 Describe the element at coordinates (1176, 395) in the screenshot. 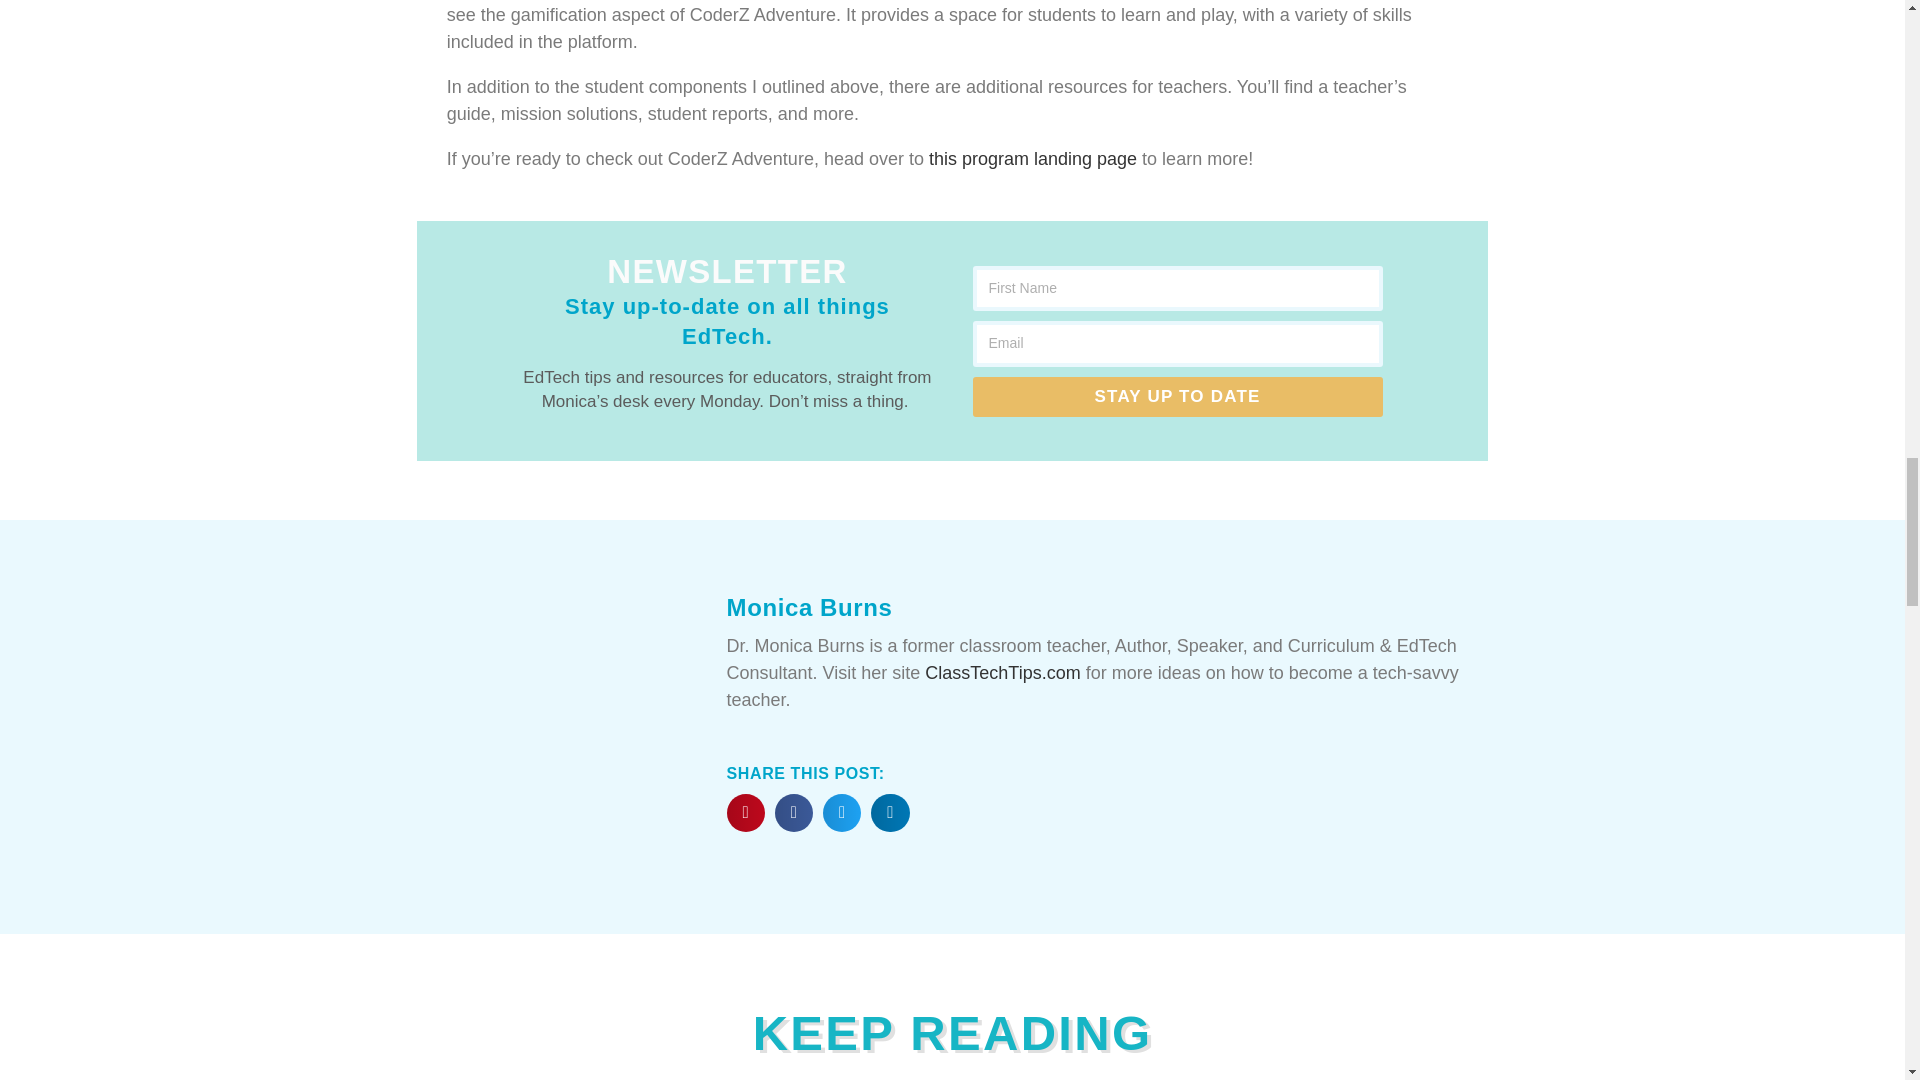

I see `STAY UP TO DATE` at that location.